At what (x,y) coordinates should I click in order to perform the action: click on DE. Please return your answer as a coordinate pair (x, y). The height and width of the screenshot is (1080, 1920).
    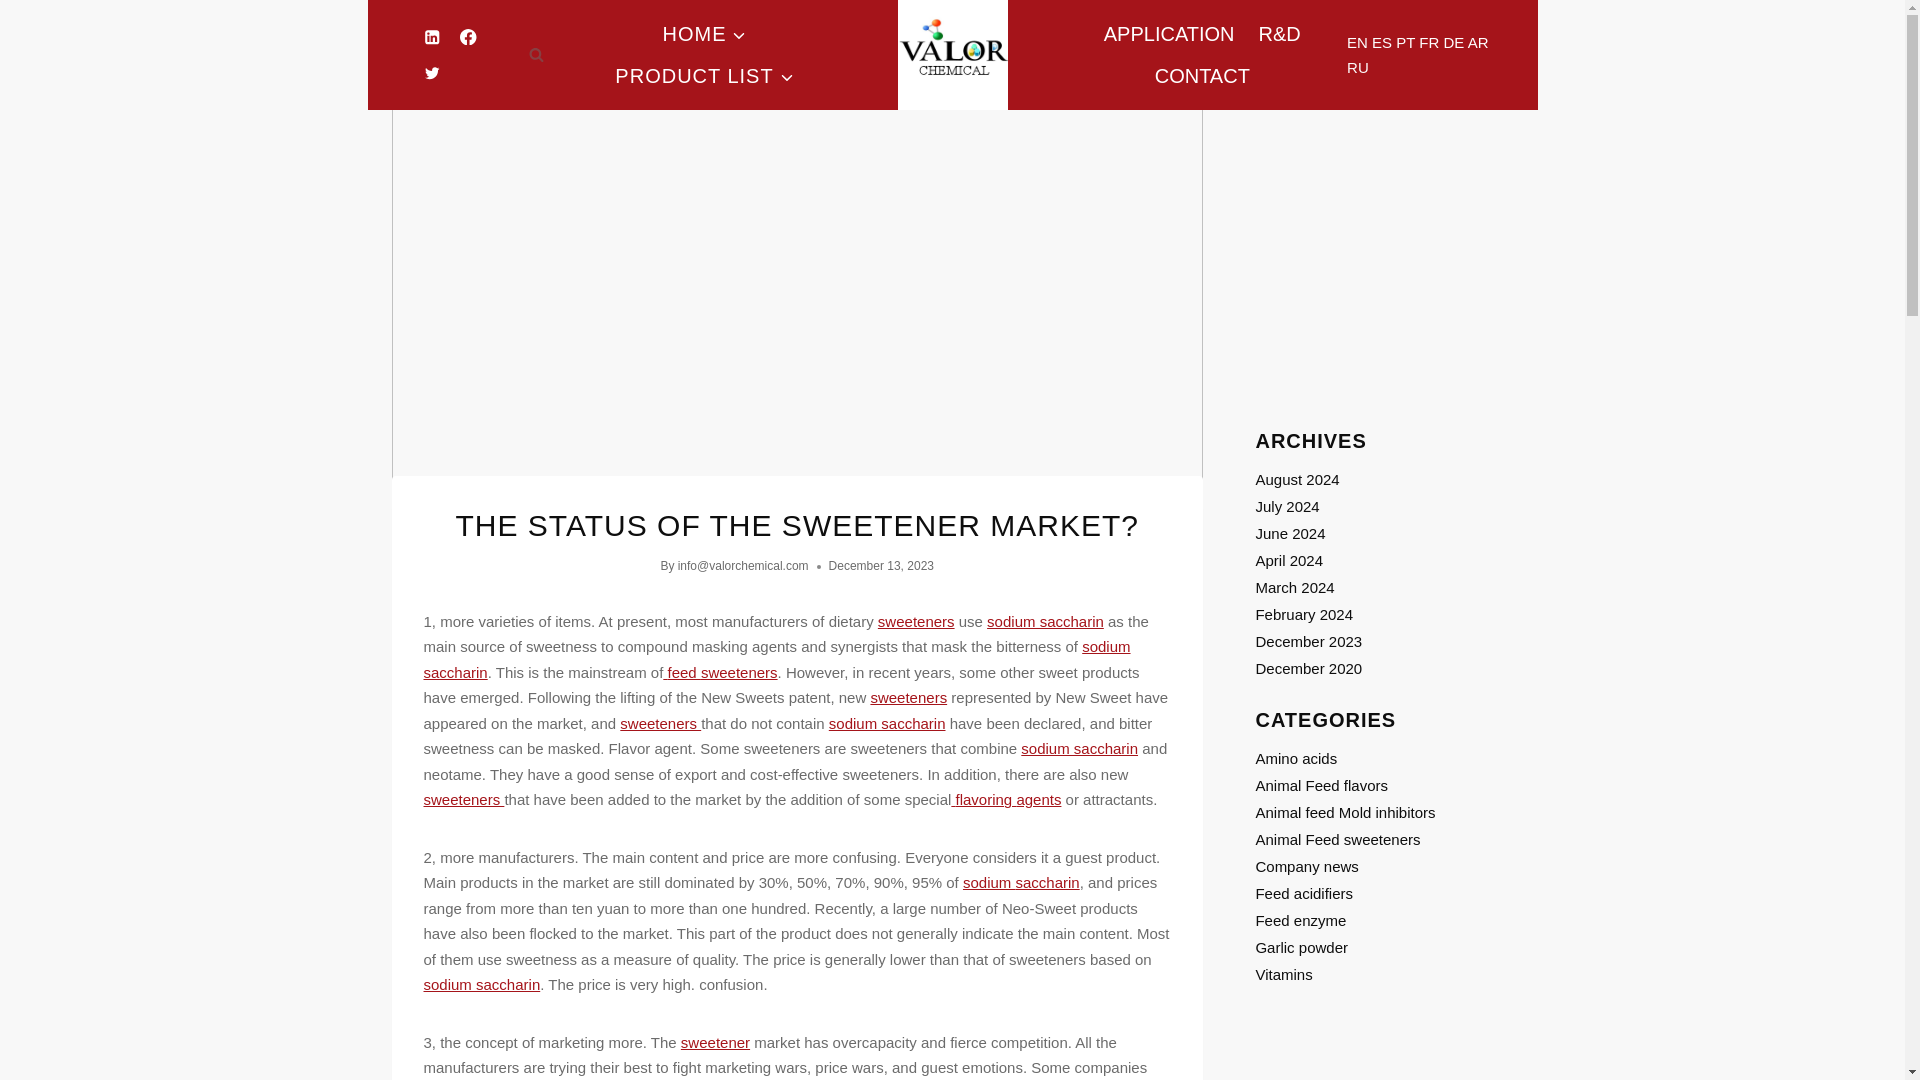
    Looking at the image, I should click on (1454, 42).